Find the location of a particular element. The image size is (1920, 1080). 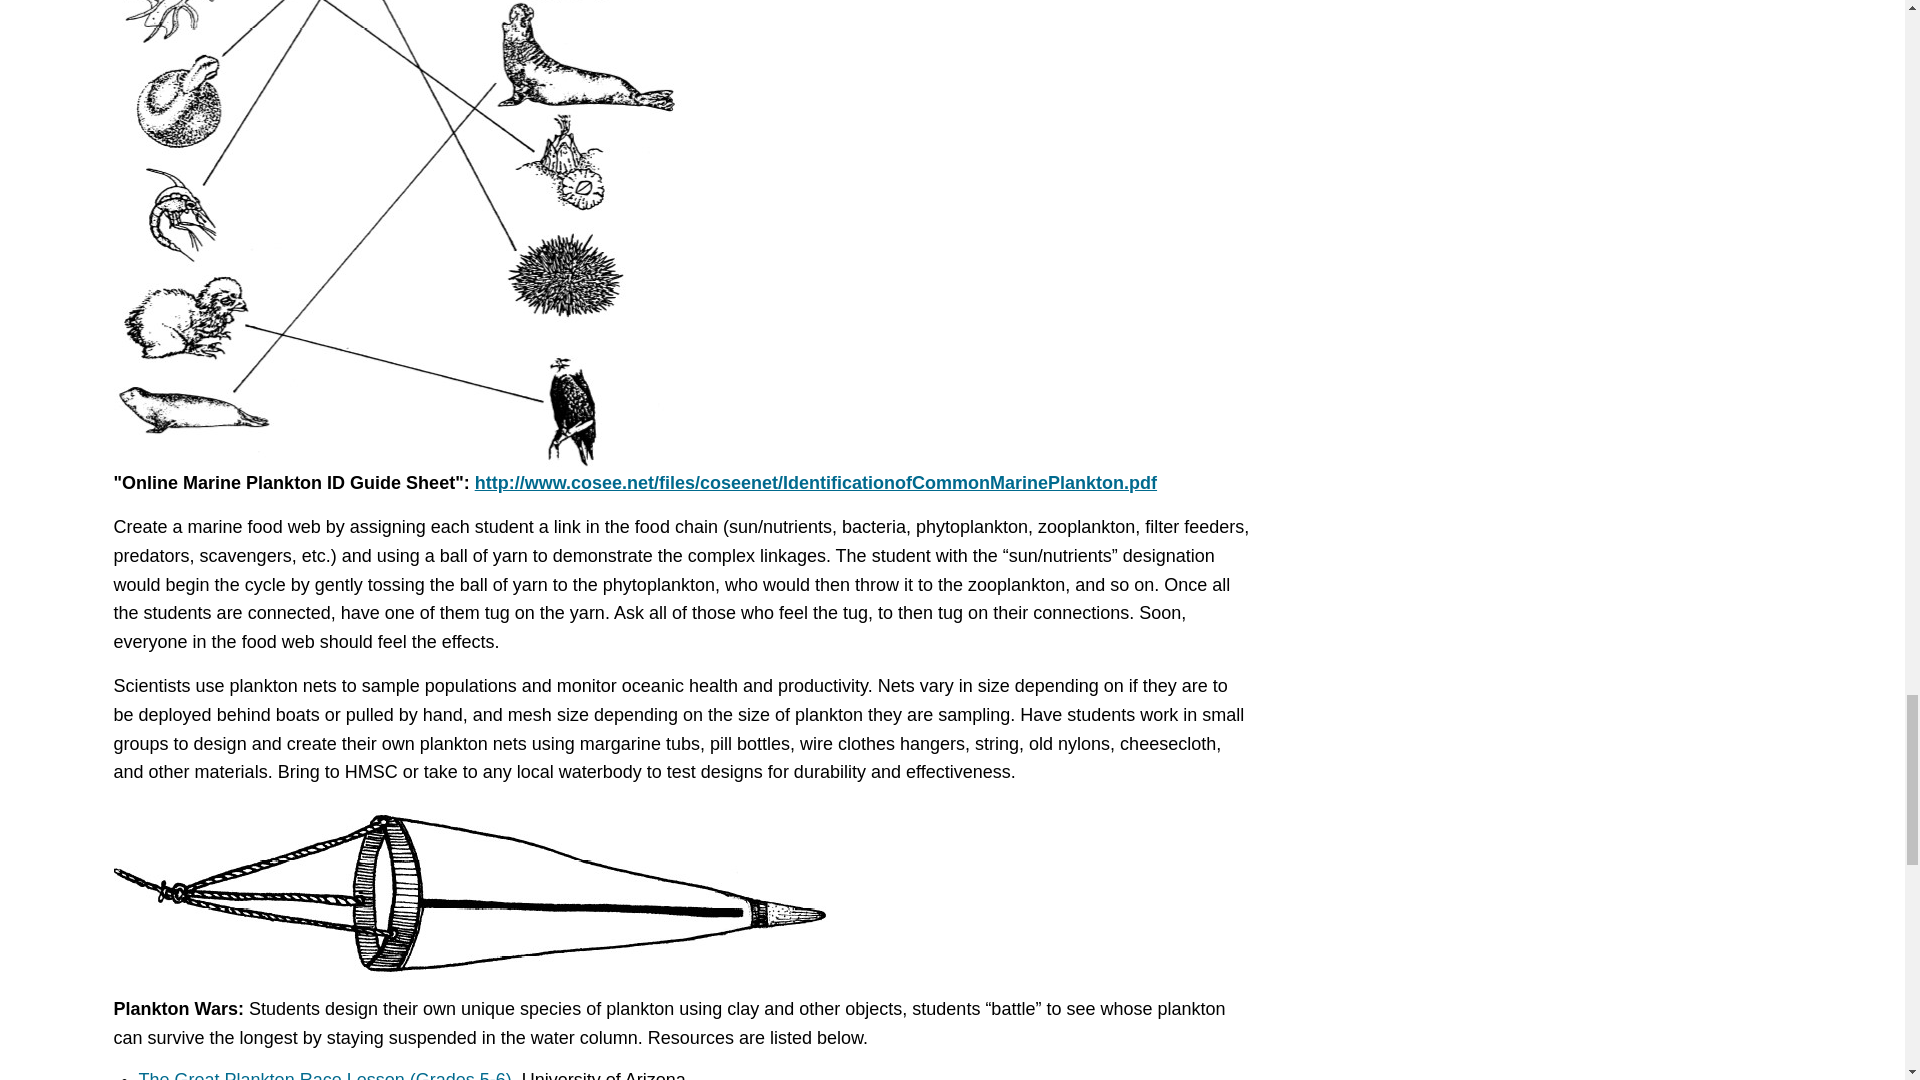

A plankton net. is located at coordinates (472, 890).